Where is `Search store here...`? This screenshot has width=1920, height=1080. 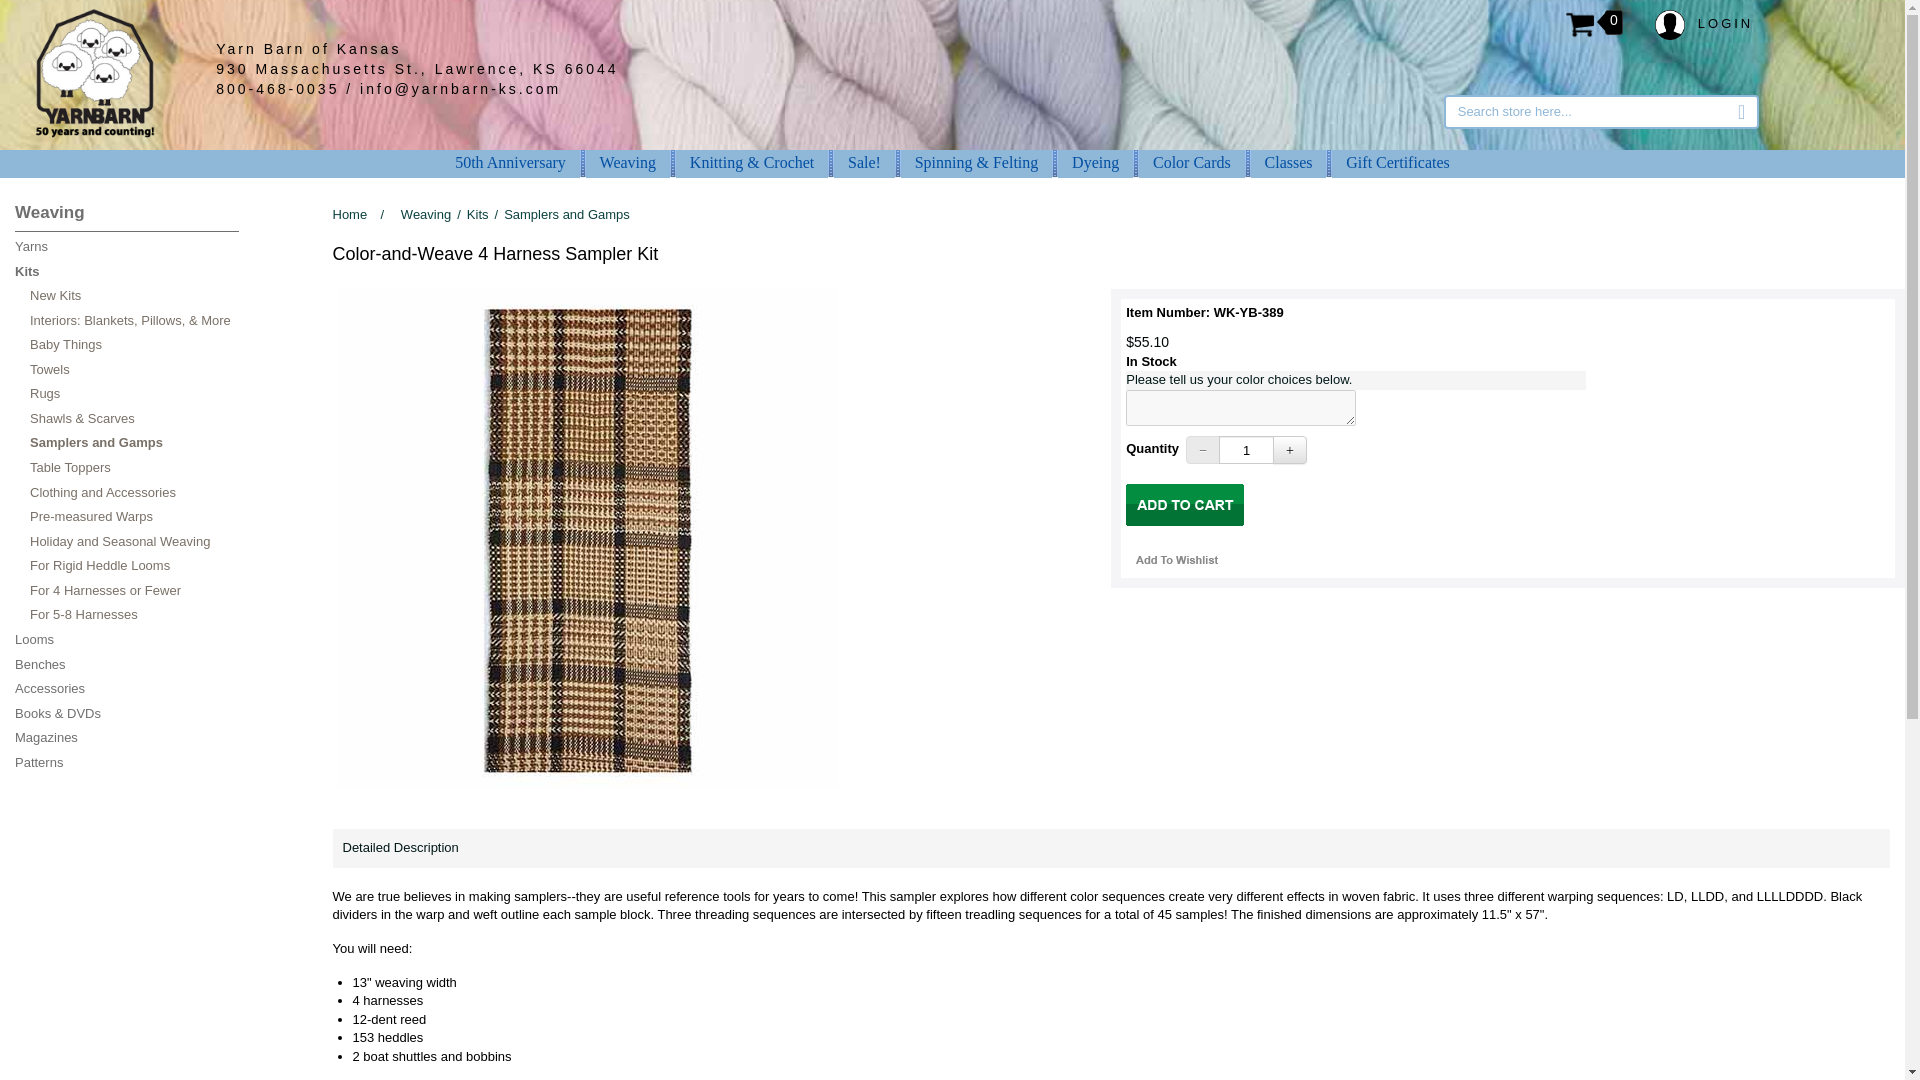
Search store here... is located at coordinates (1600, 112).